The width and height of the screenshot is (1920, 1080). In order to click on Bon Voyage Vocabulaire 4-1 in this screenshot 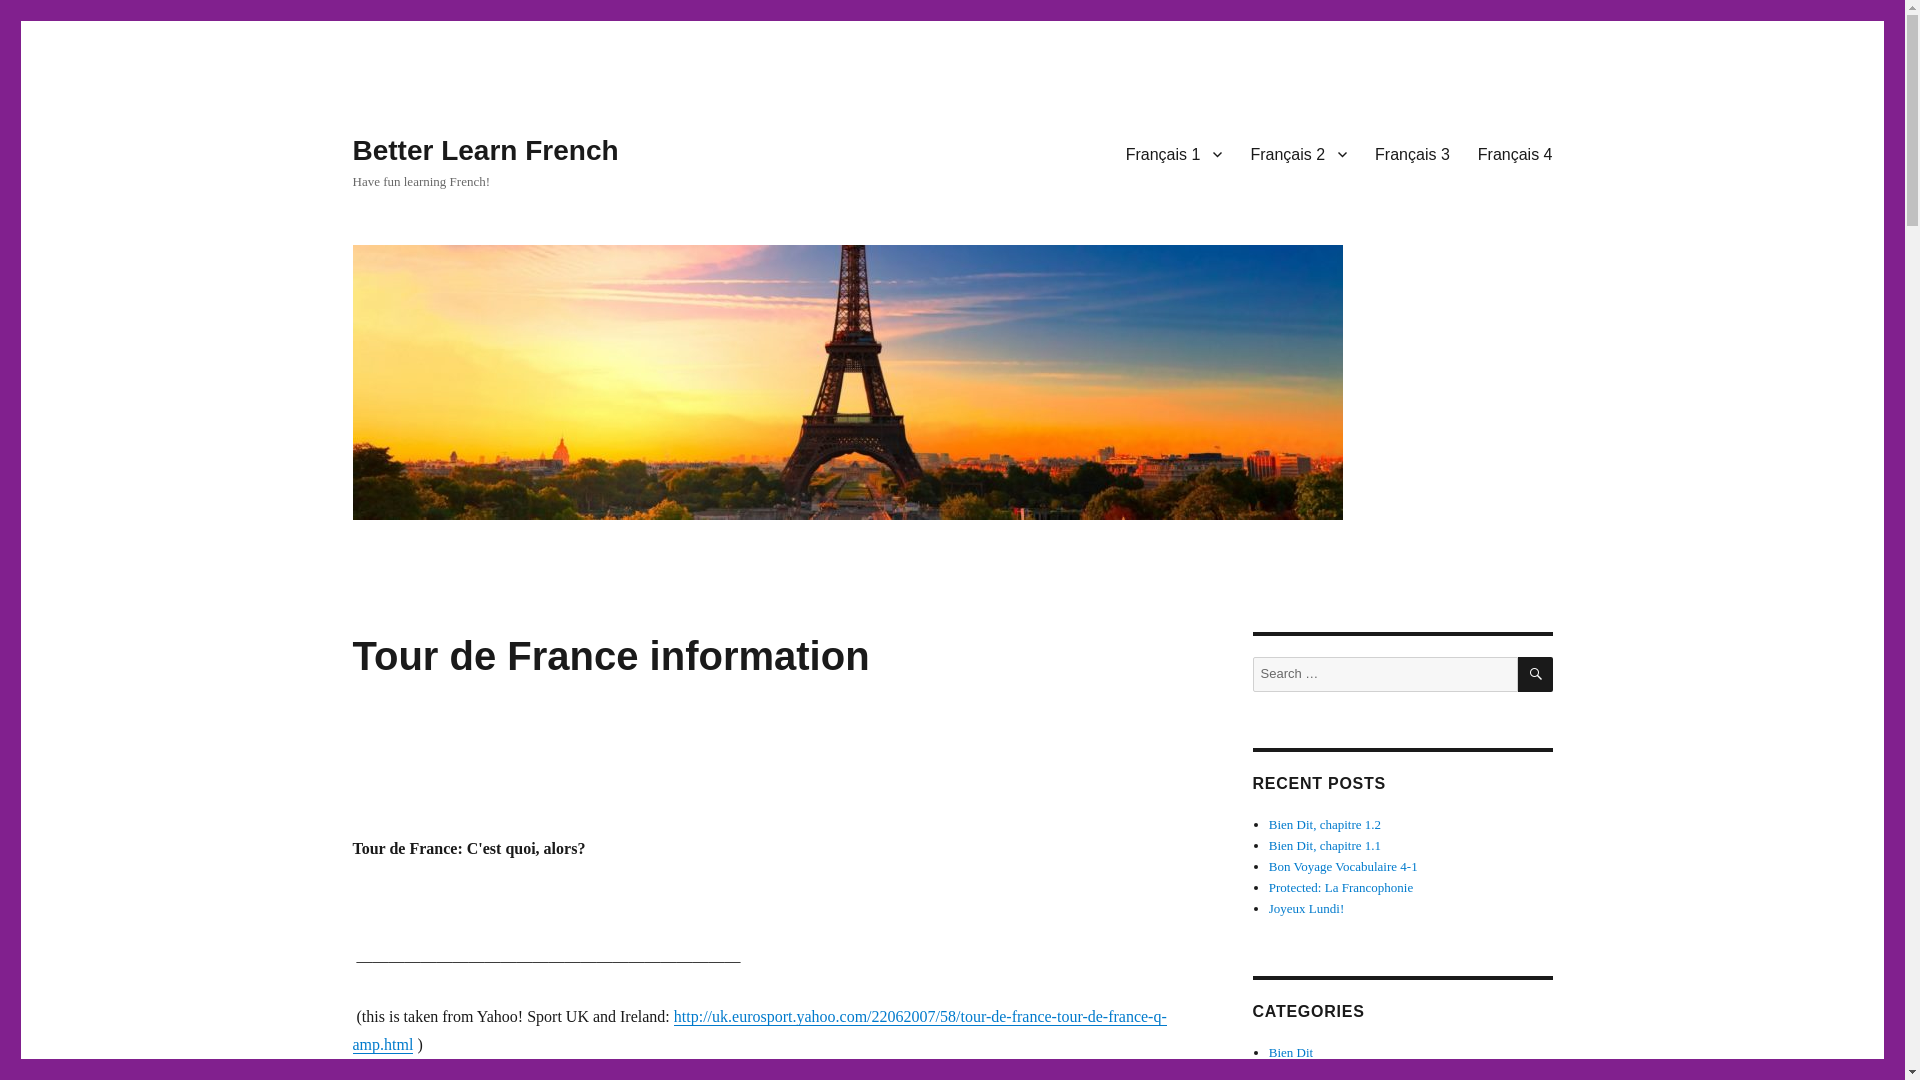, I will do `click(1344, 866)`.